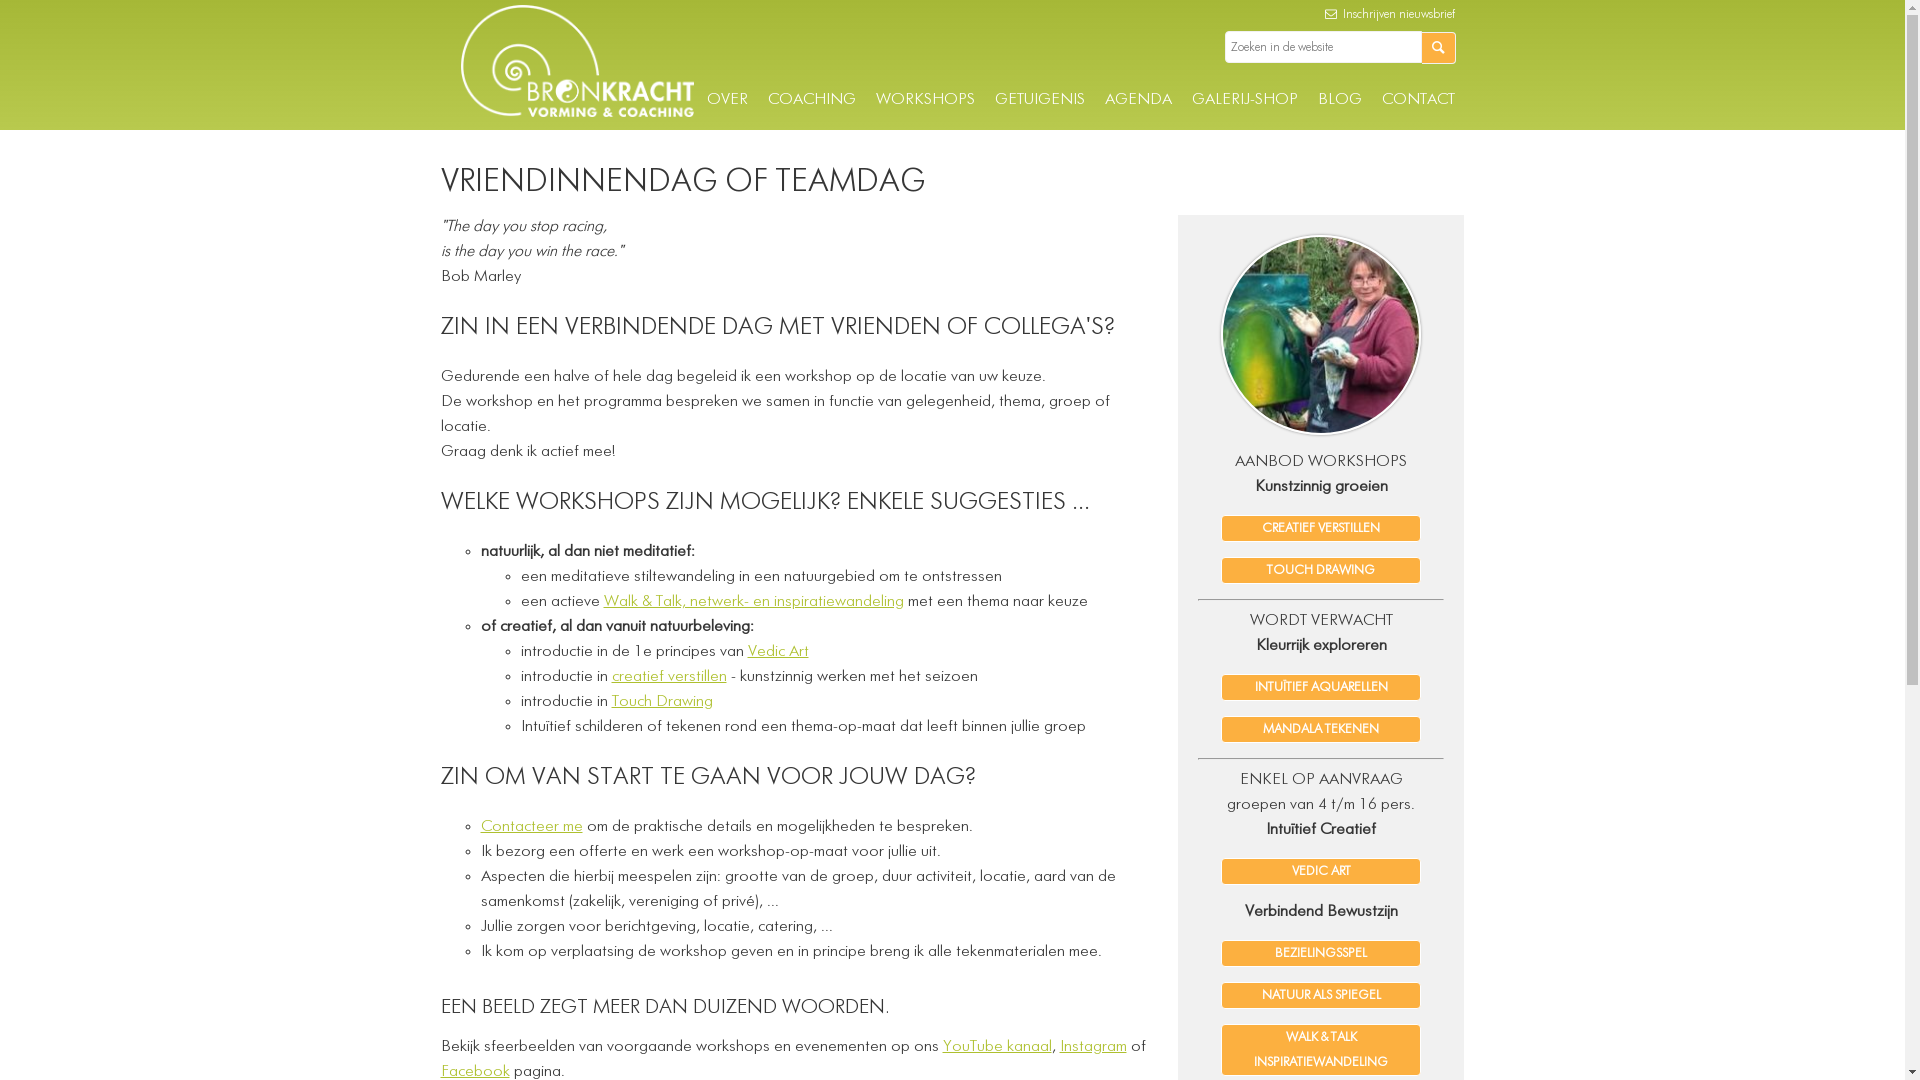 The height and width of the screenshot is (1080, 1920). Describe the element at coordinates (662, 702) in the screenshot. I see `Touch Drawing` at that location.